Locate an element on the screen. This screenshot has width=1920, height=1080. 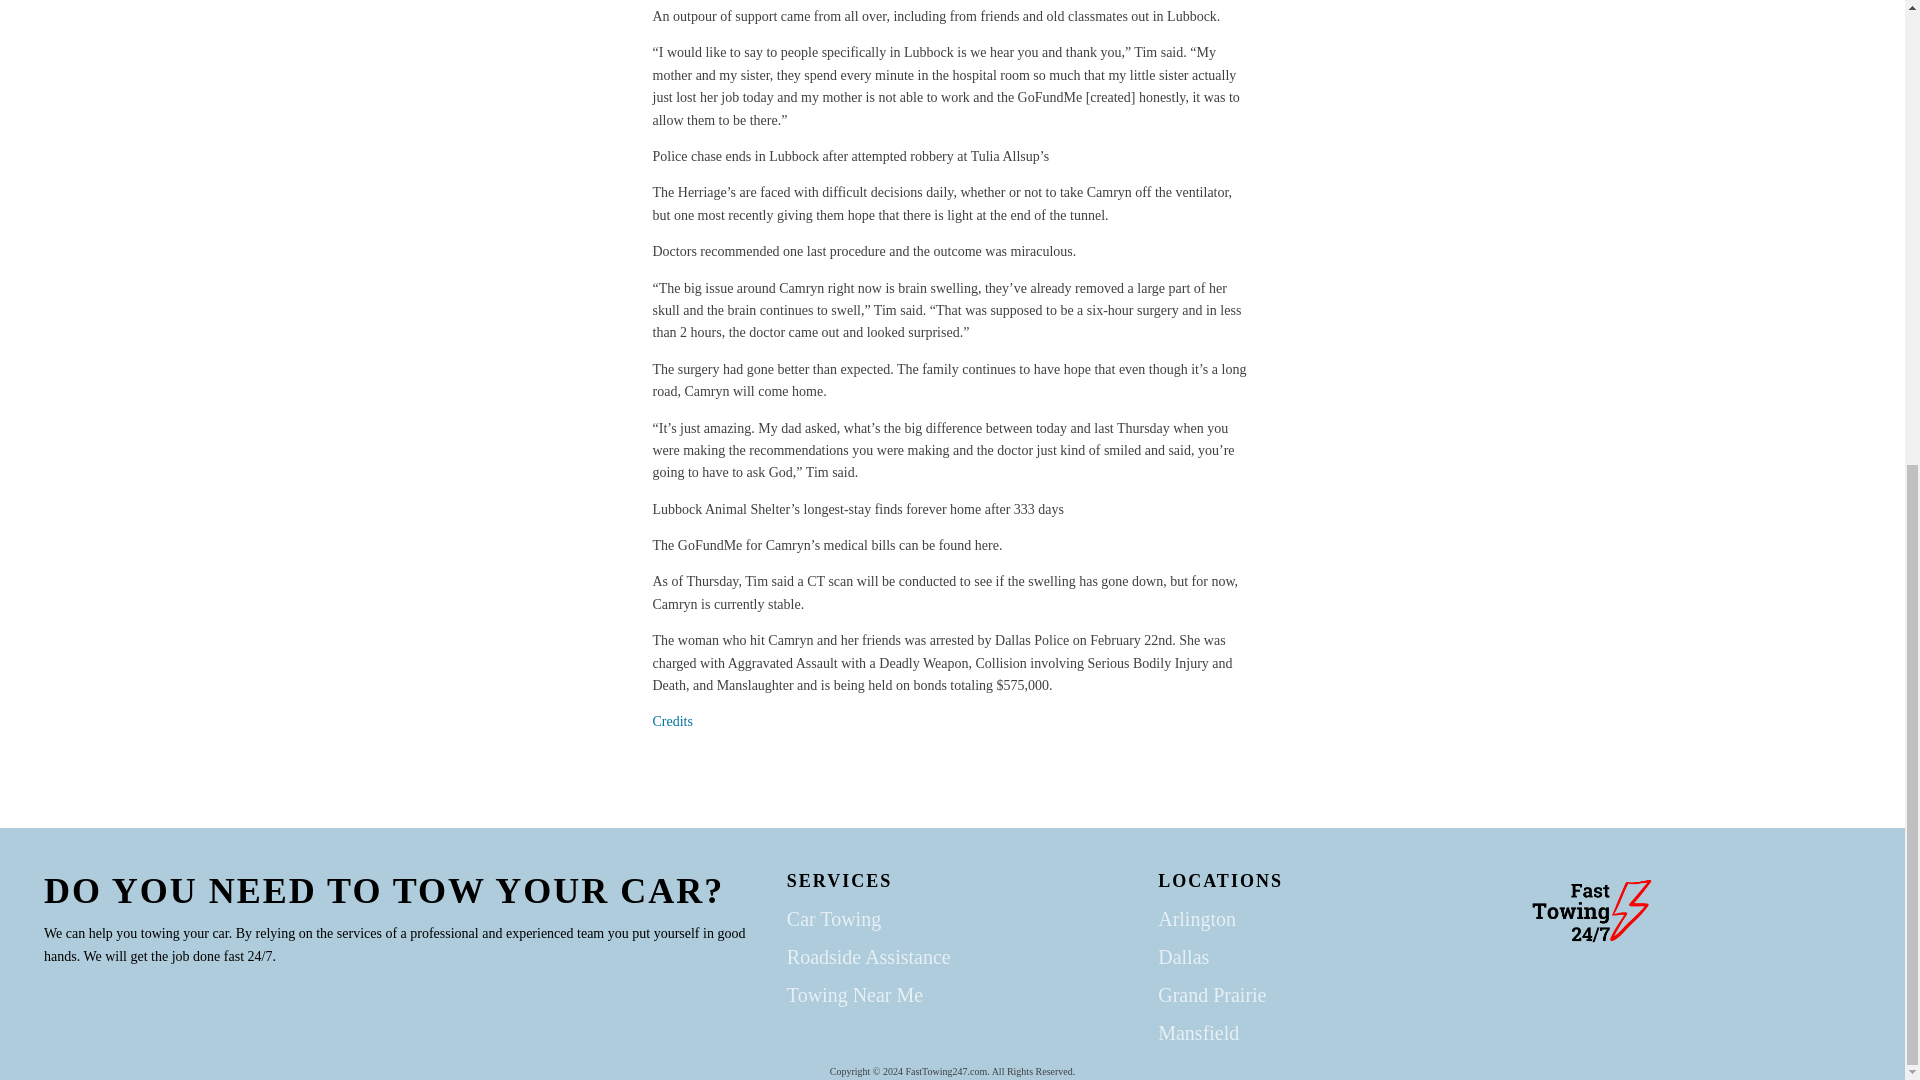
Arlington is located at coordinates (1196, 918).